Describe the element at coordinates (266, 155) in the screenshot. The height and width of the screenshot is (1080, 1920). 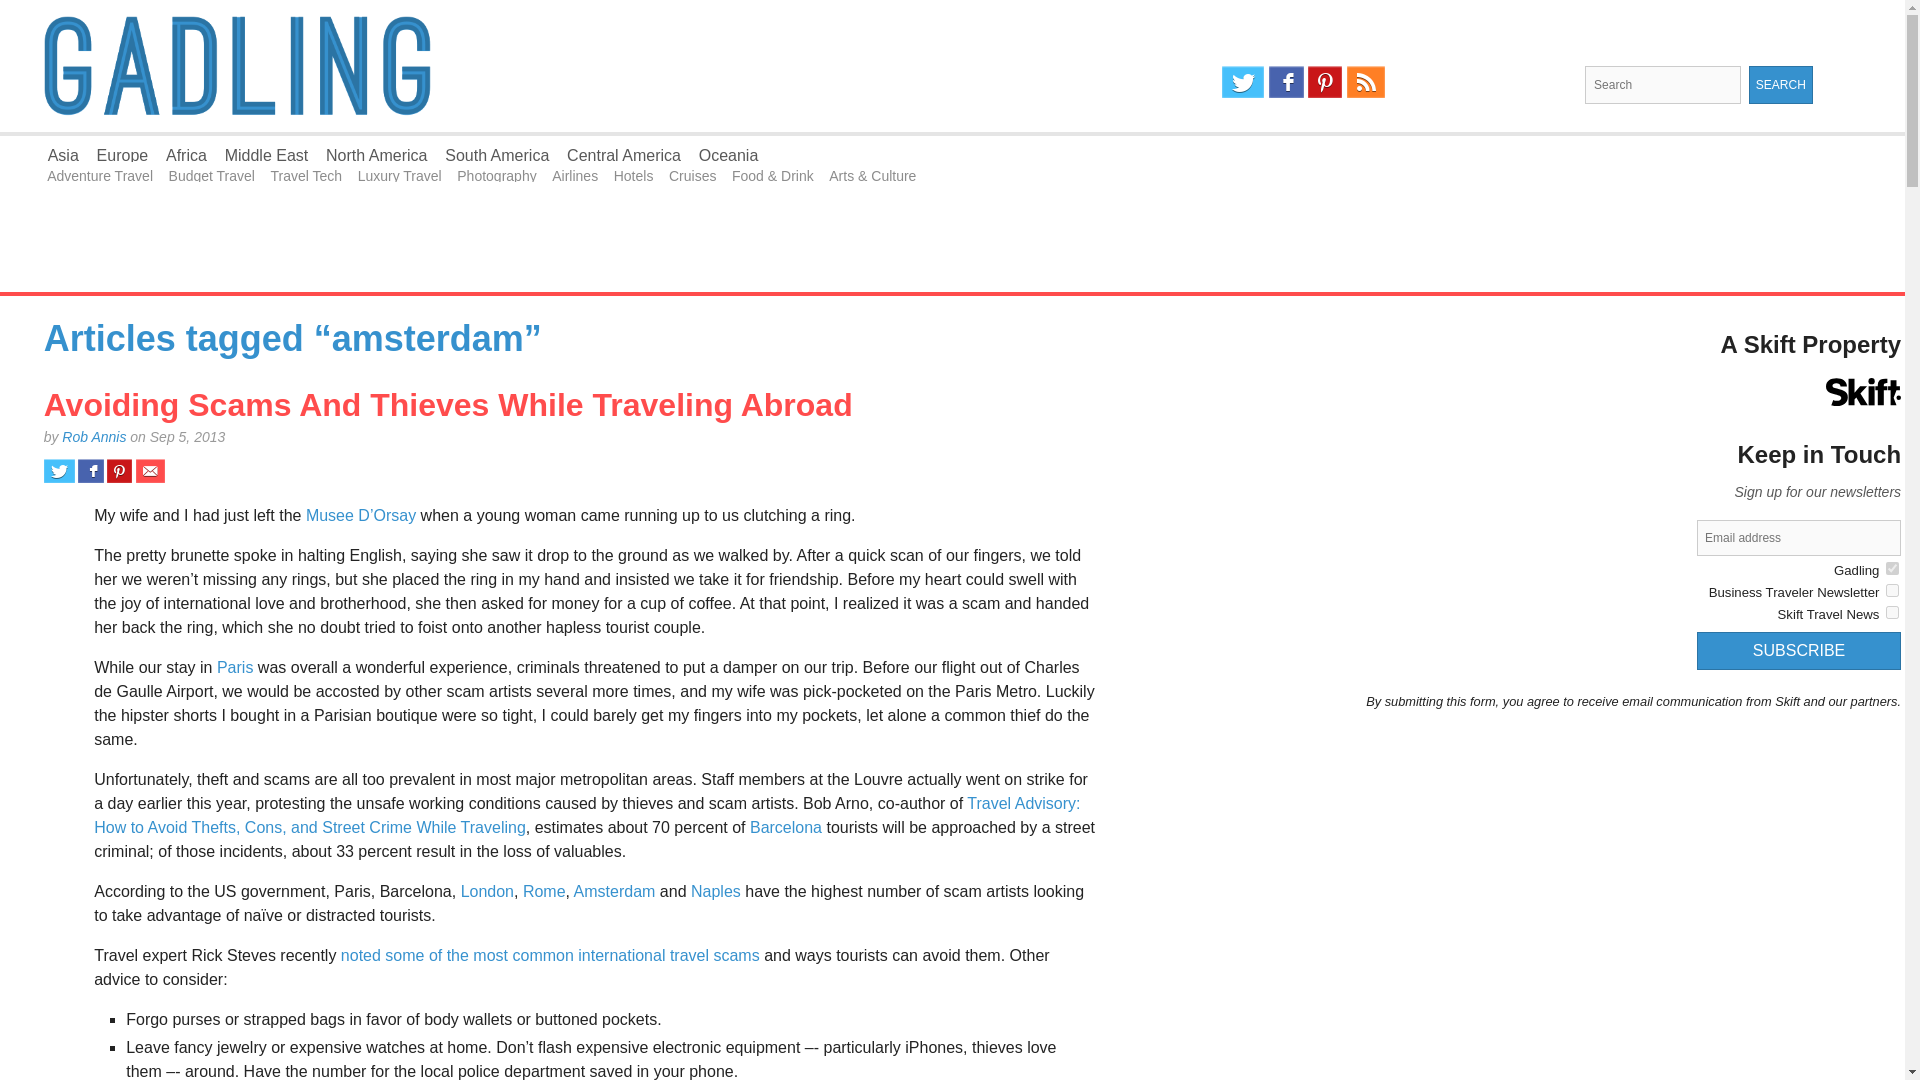
I see `Middle East` at that location.